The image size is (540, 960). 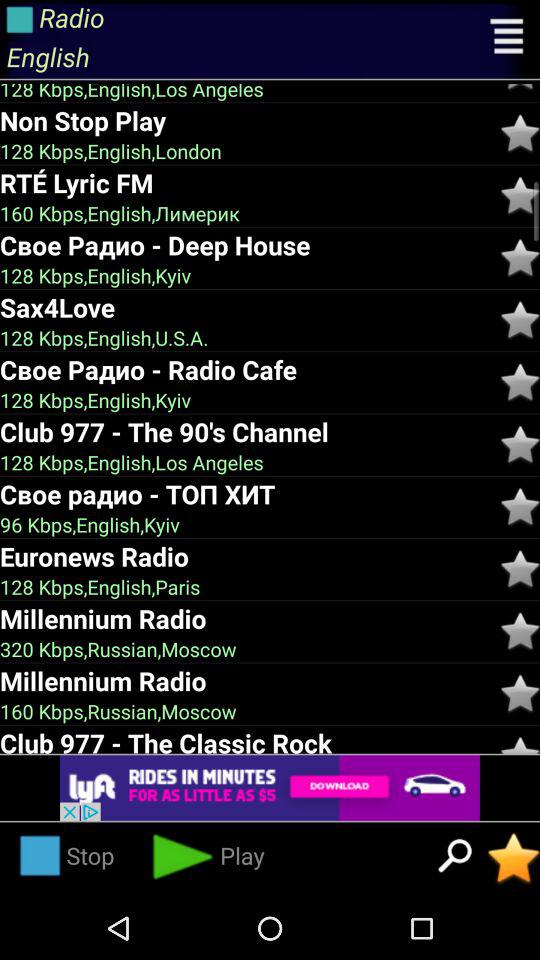 I want to click on switch the star 90 's chennel, so click(x=520, y=444).